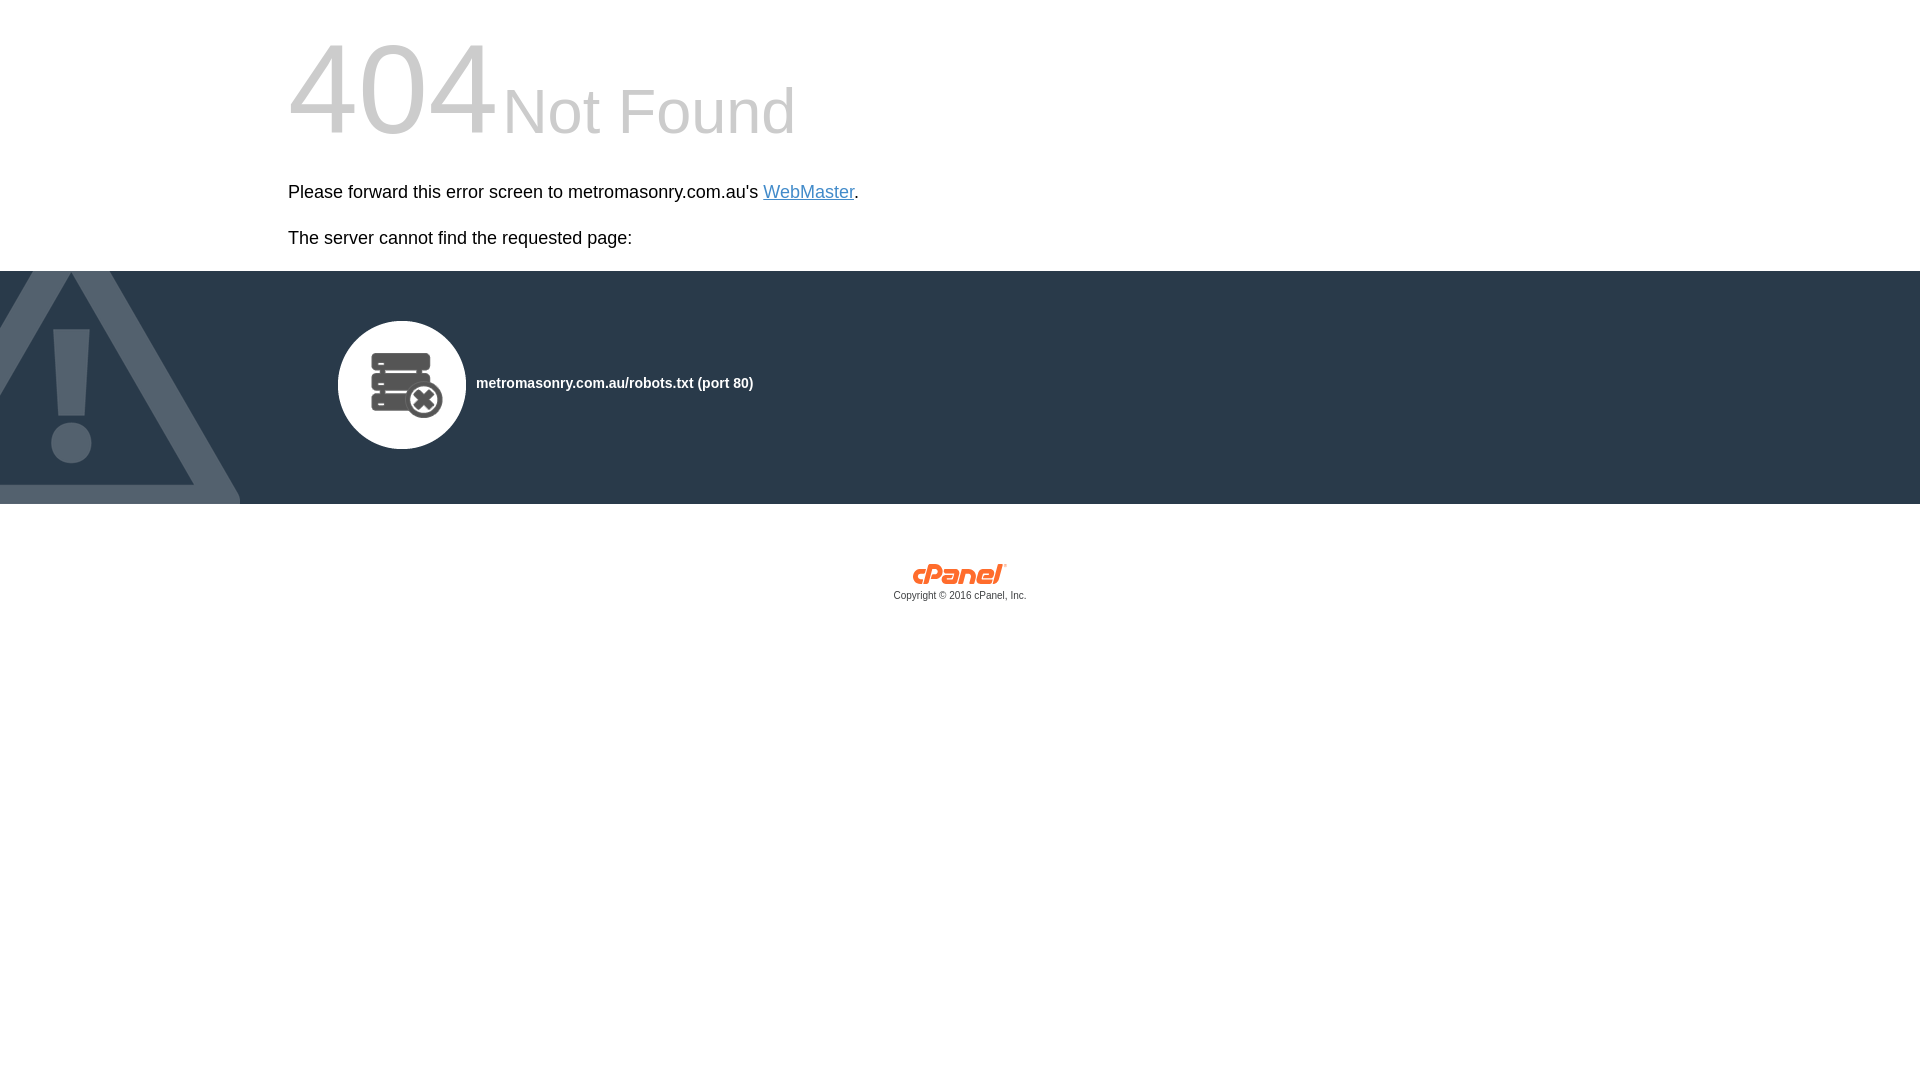 The height and width of the screenshot is (1080, 1920). What do you see at coordinates (808, 192) in the screenshot?
I see `WebMaster` at bounding box center [808, 192].